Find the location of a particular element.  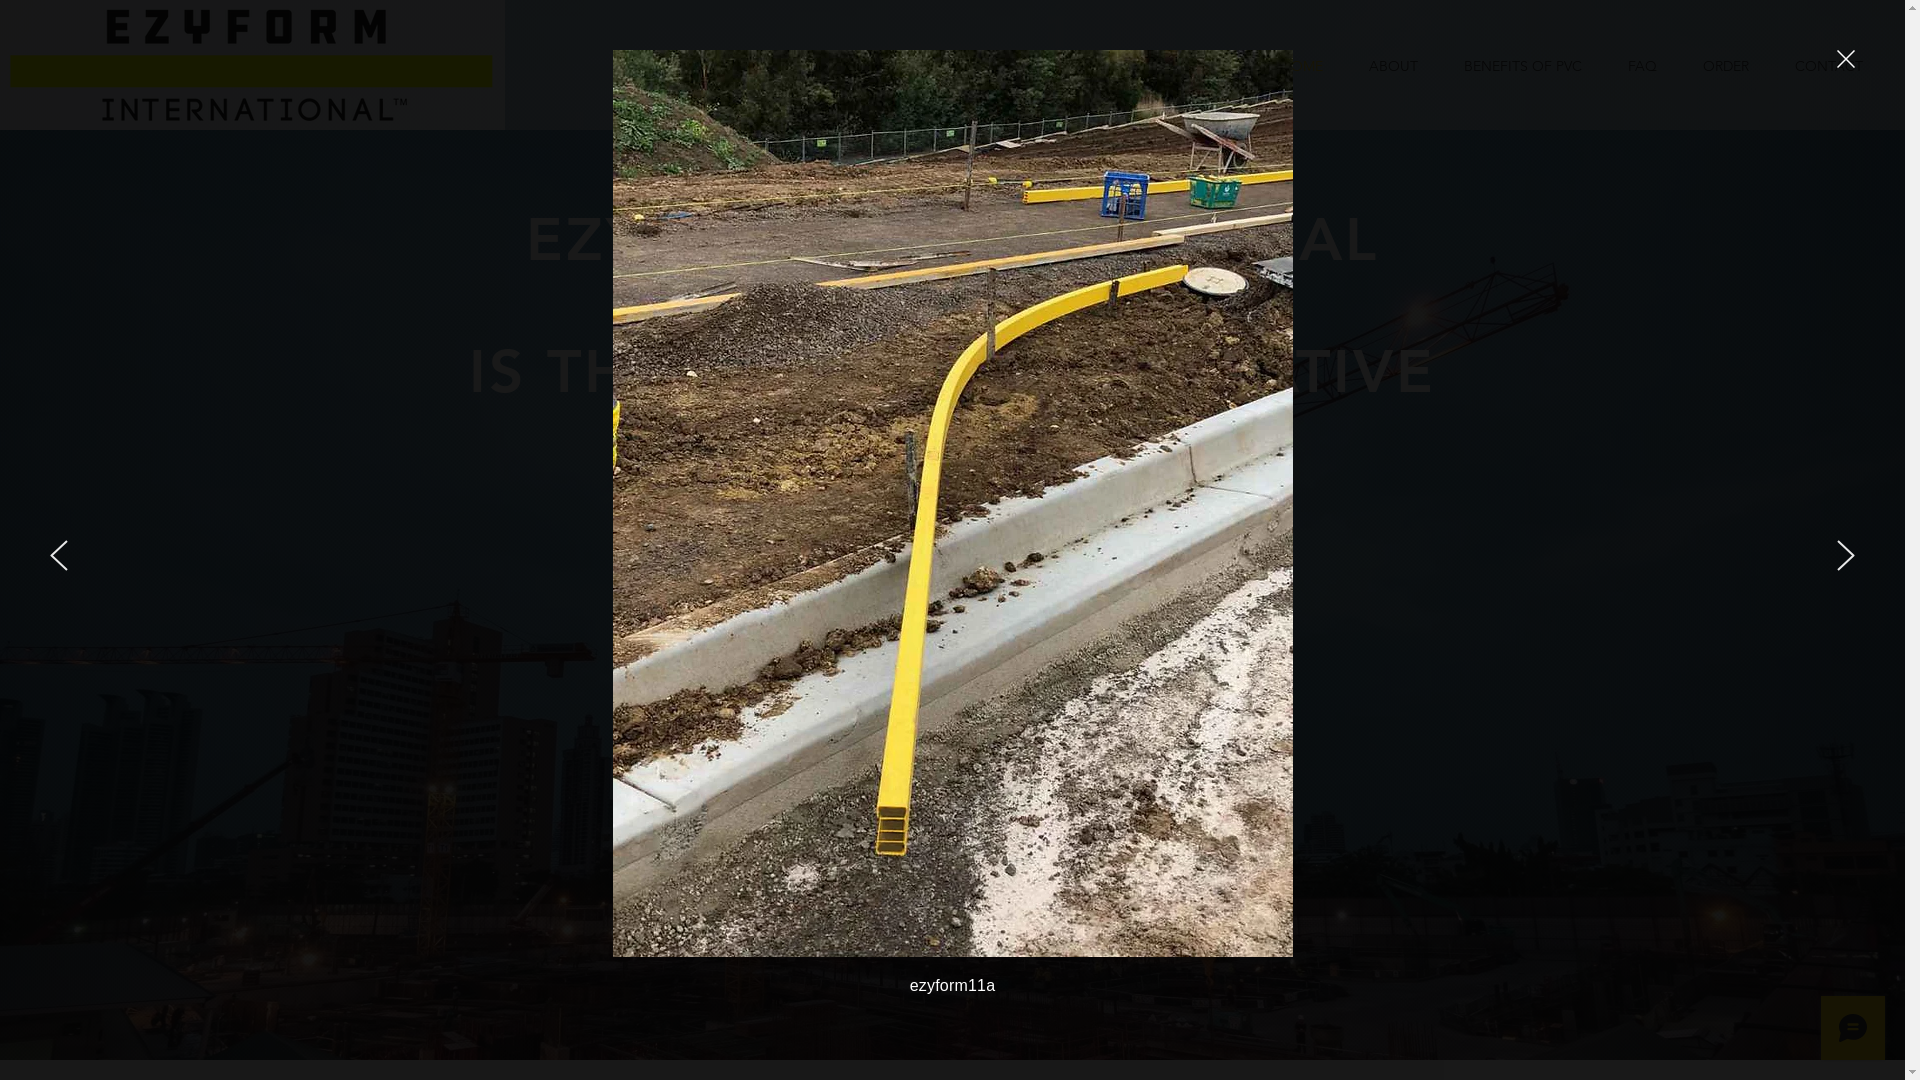

ORDER is located at coordinates (1726, 66).